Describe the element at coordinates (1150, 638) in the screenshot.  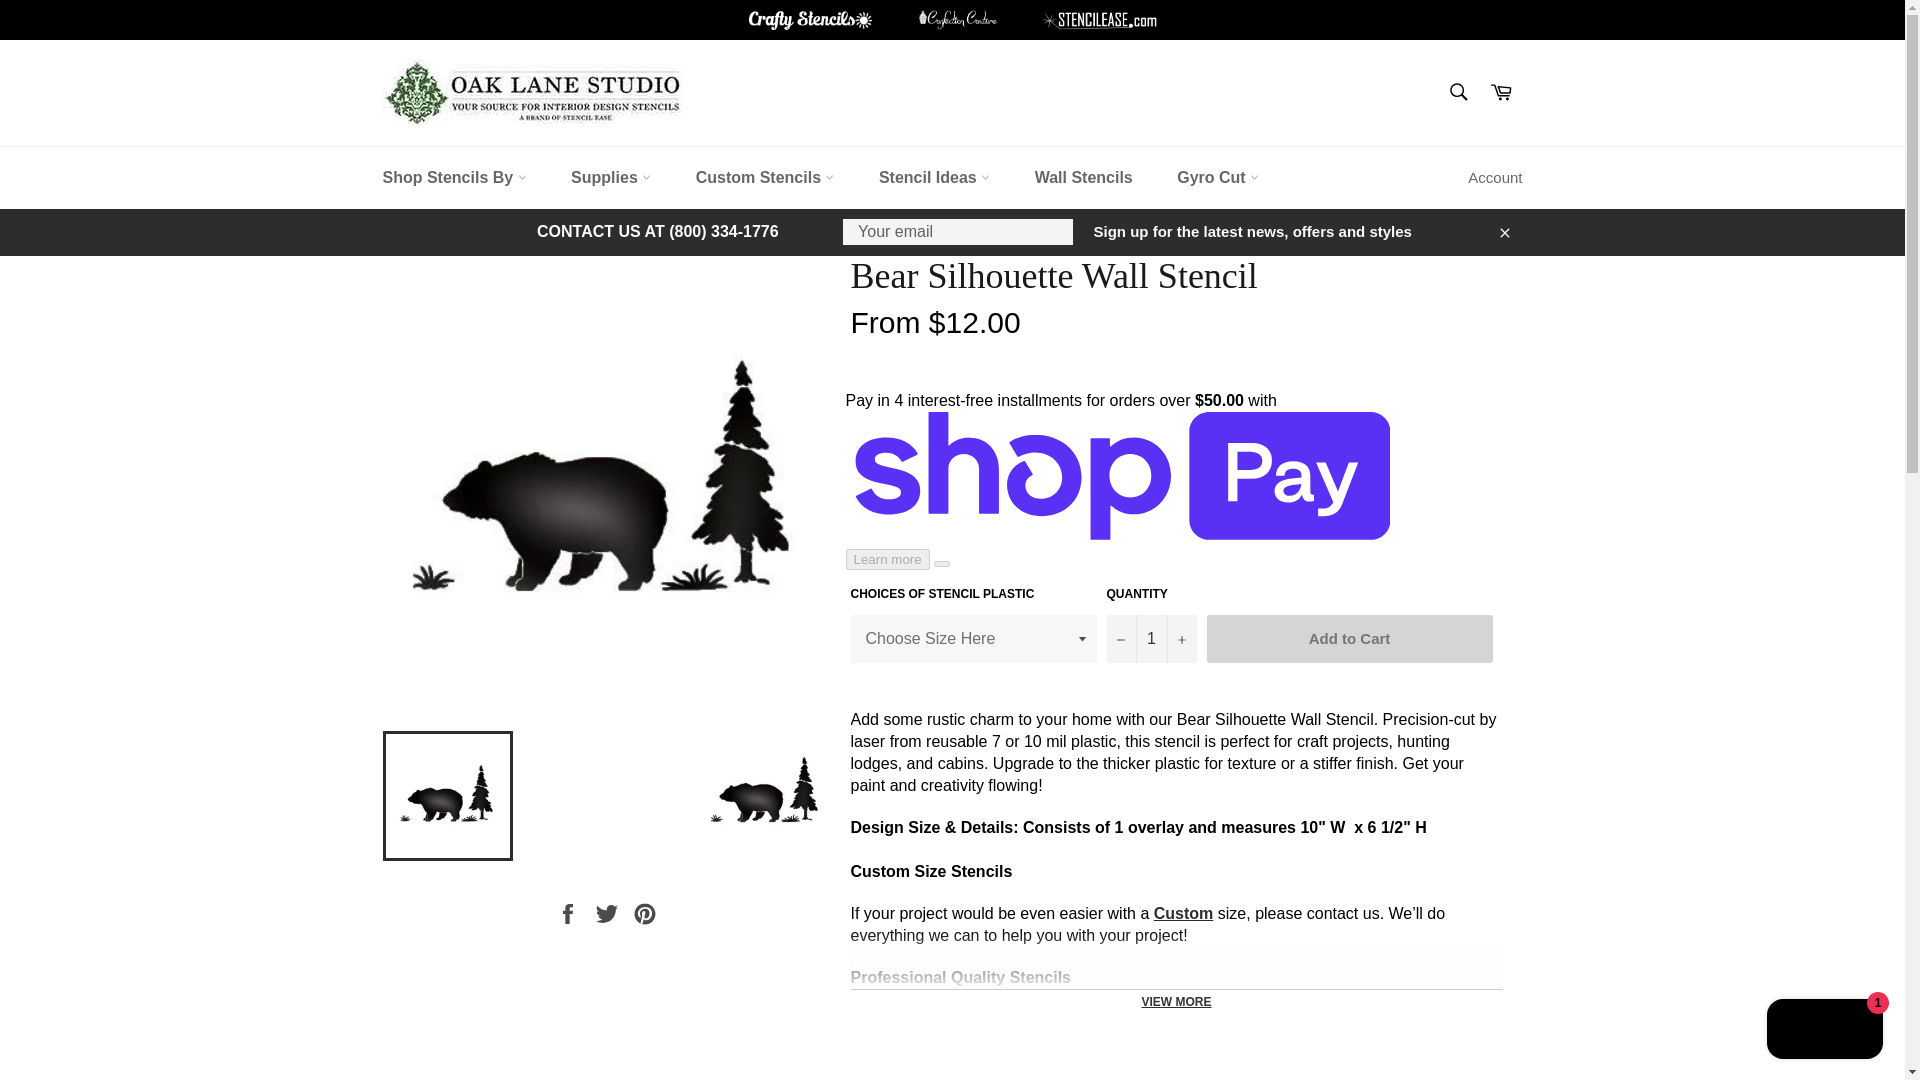
I see `1` at that location.